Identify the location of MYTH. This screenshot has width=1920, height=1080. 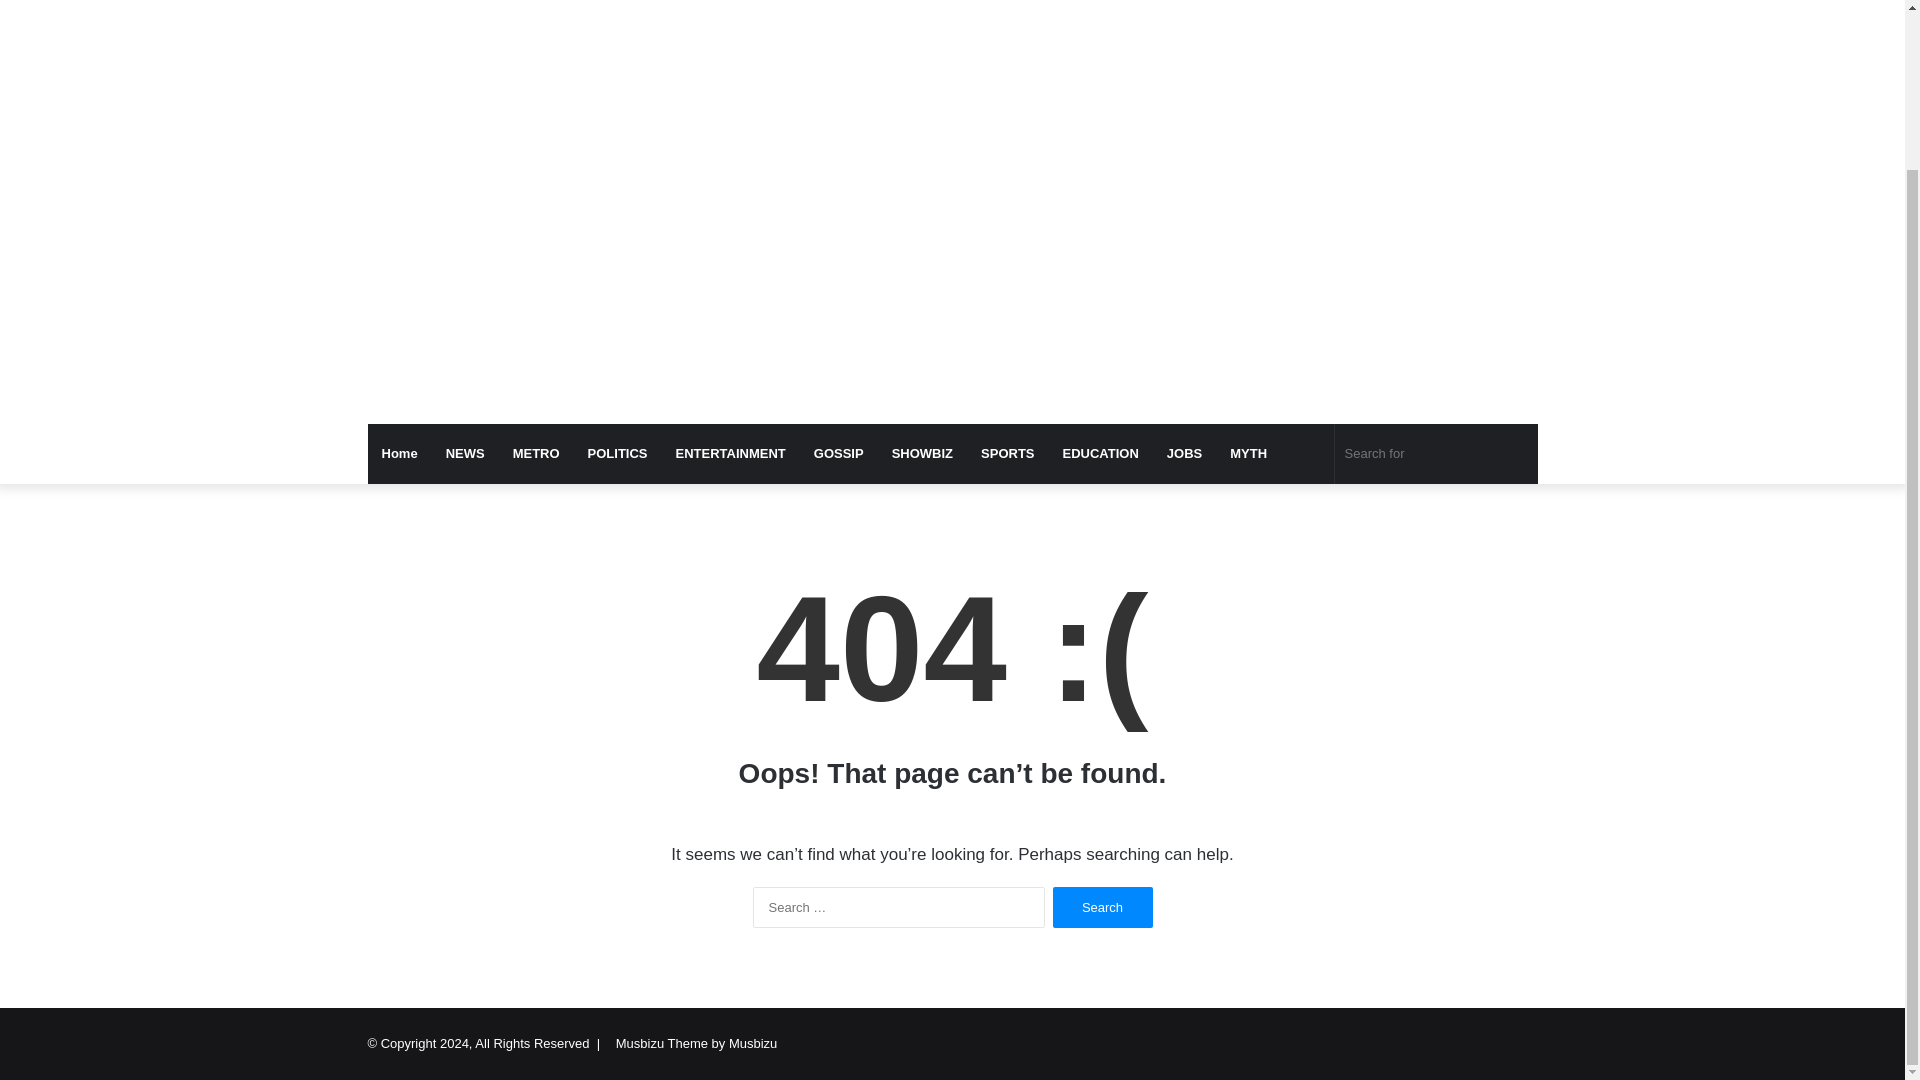
(1248, 454).